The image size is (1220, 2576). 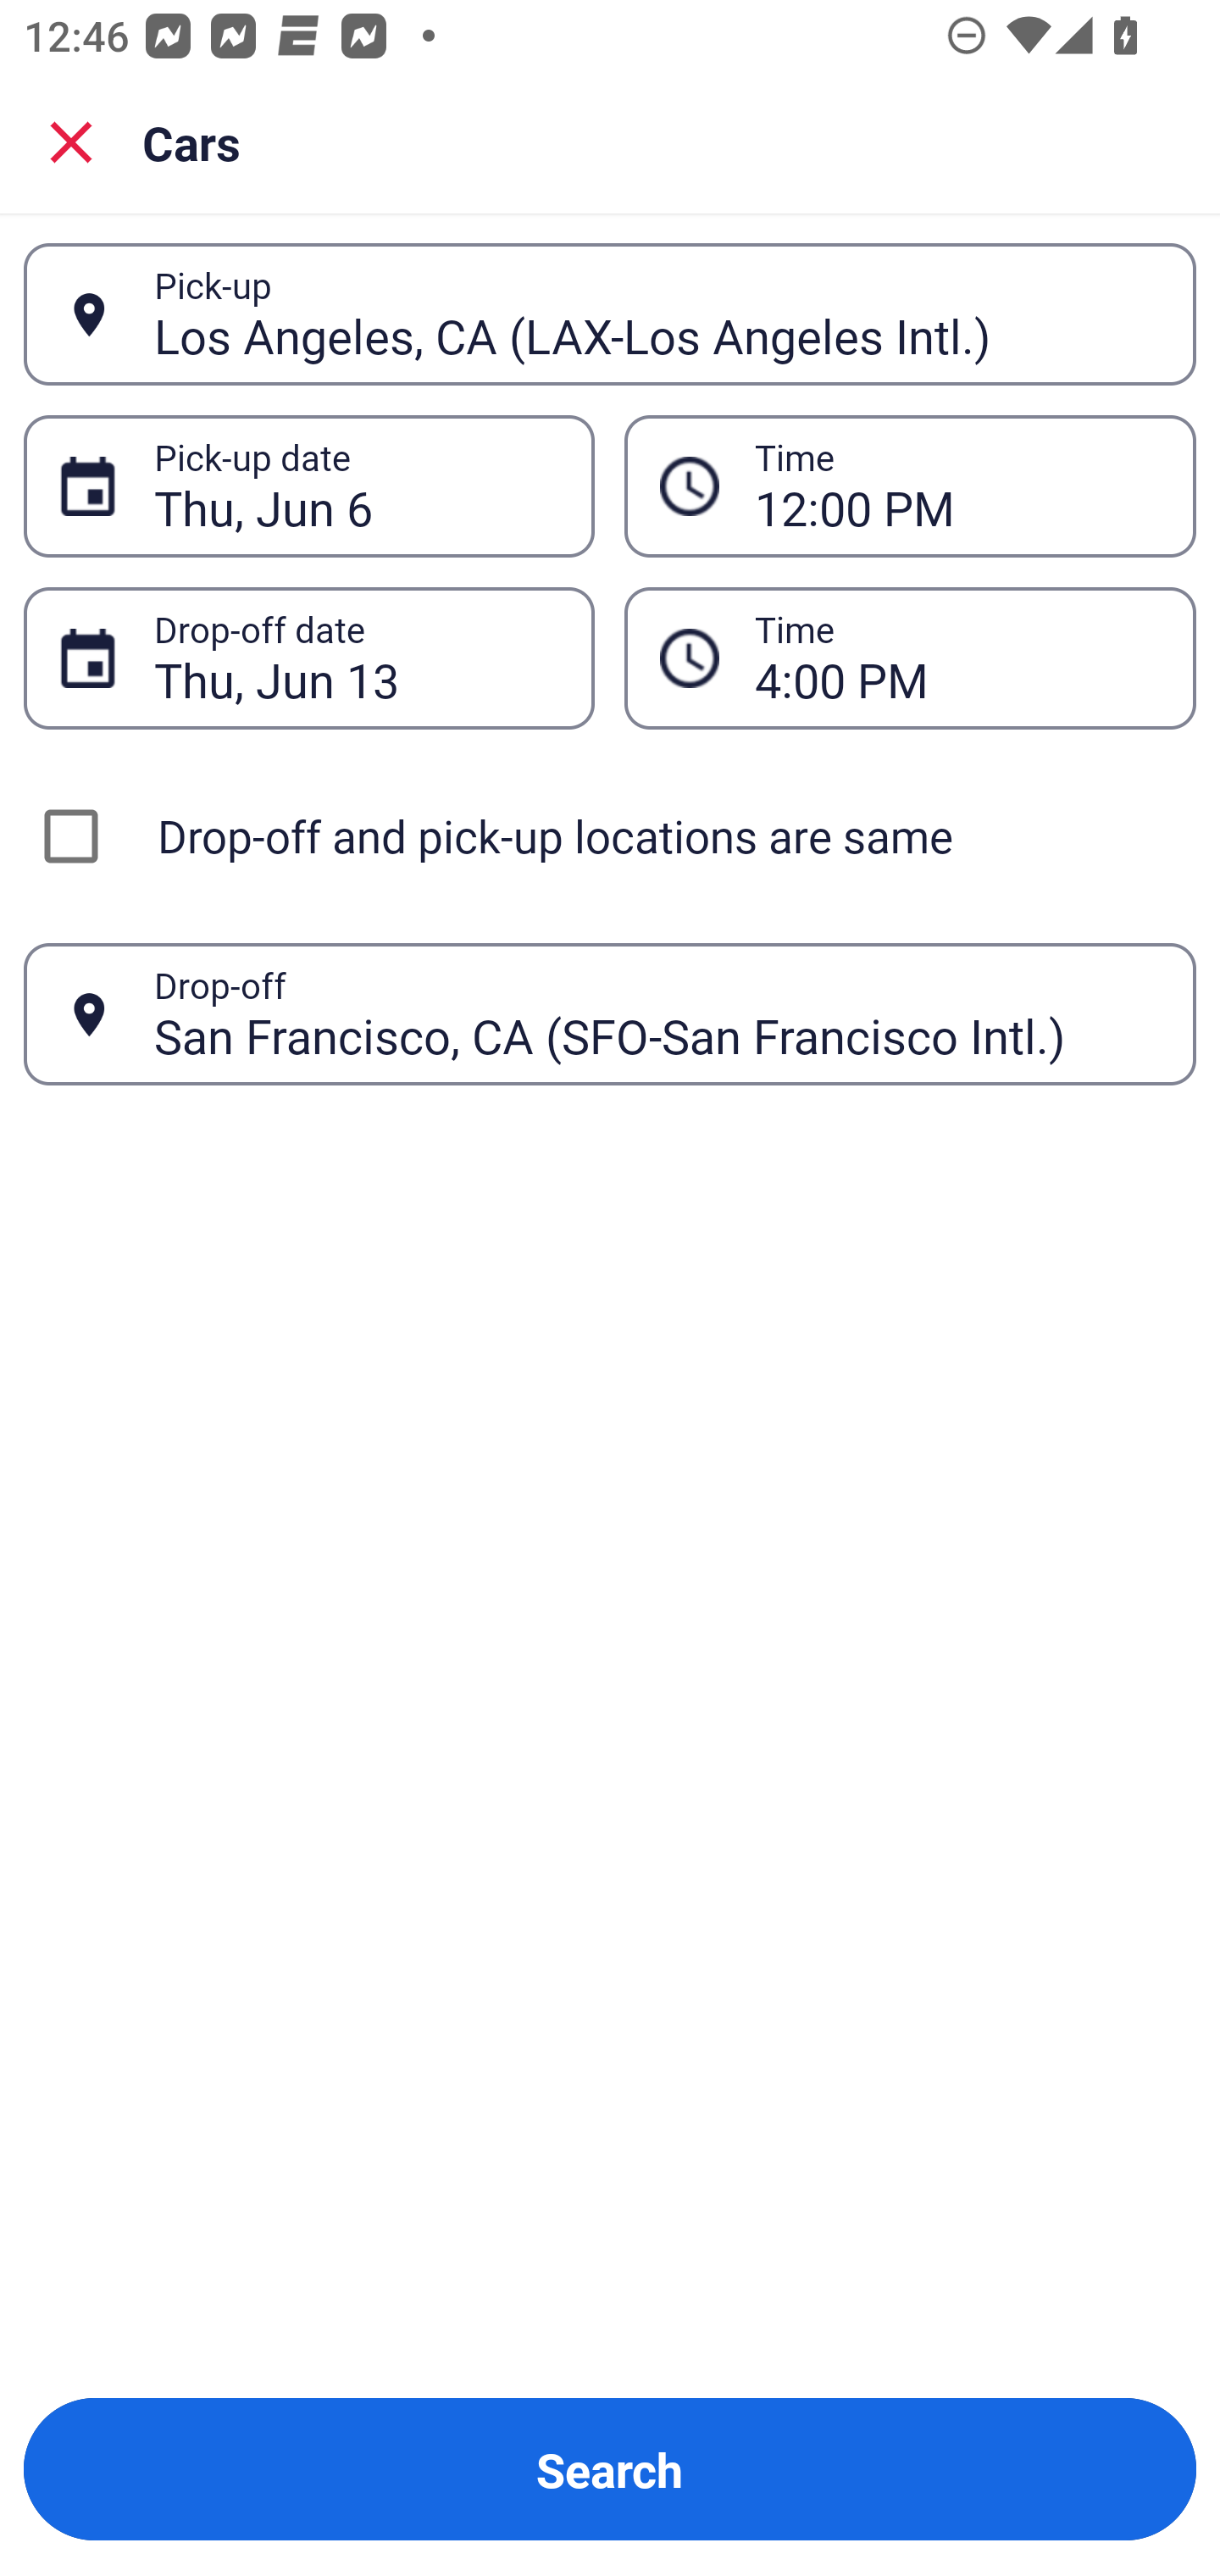 I want to click on Thu, Jun 6 Pick-up date, so click(x=308, y=485).